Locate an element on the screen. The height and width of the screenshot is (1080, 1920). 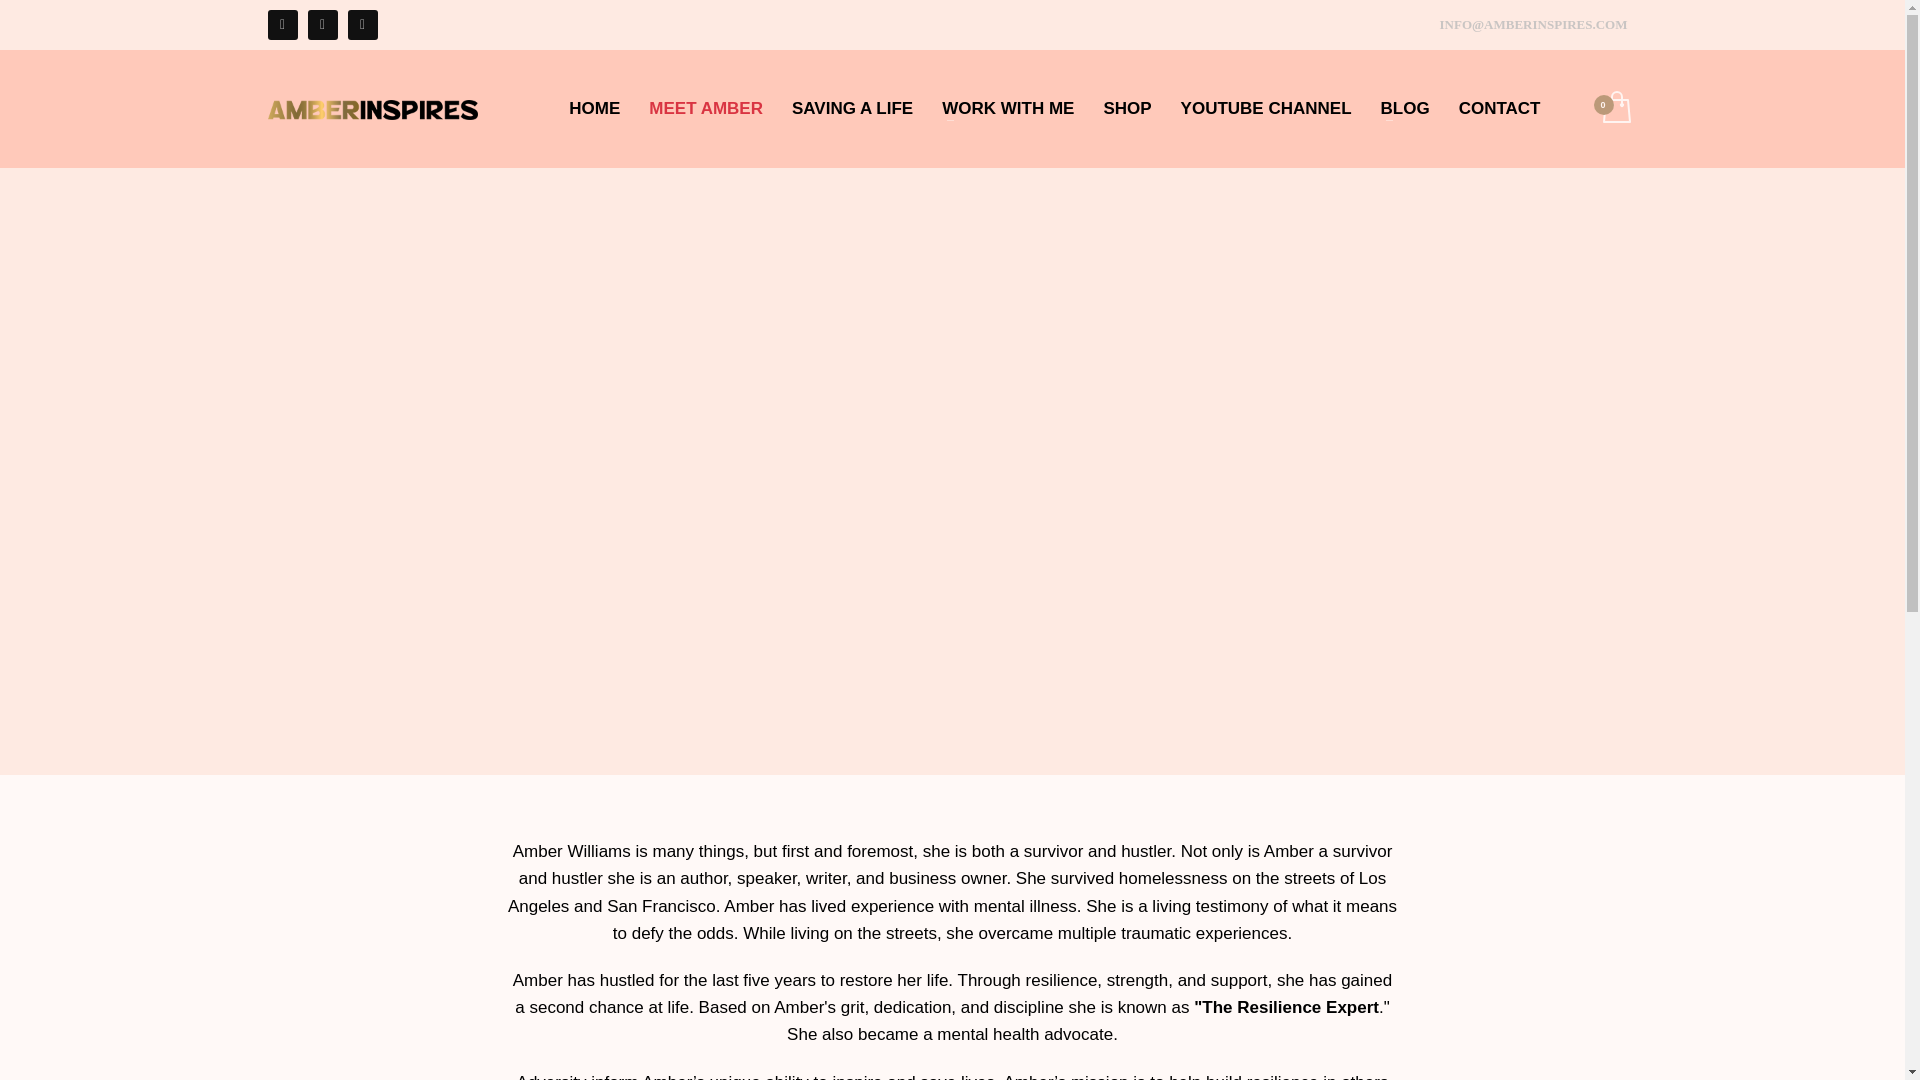
MEET AMBER is located at coordinates (706, 108).